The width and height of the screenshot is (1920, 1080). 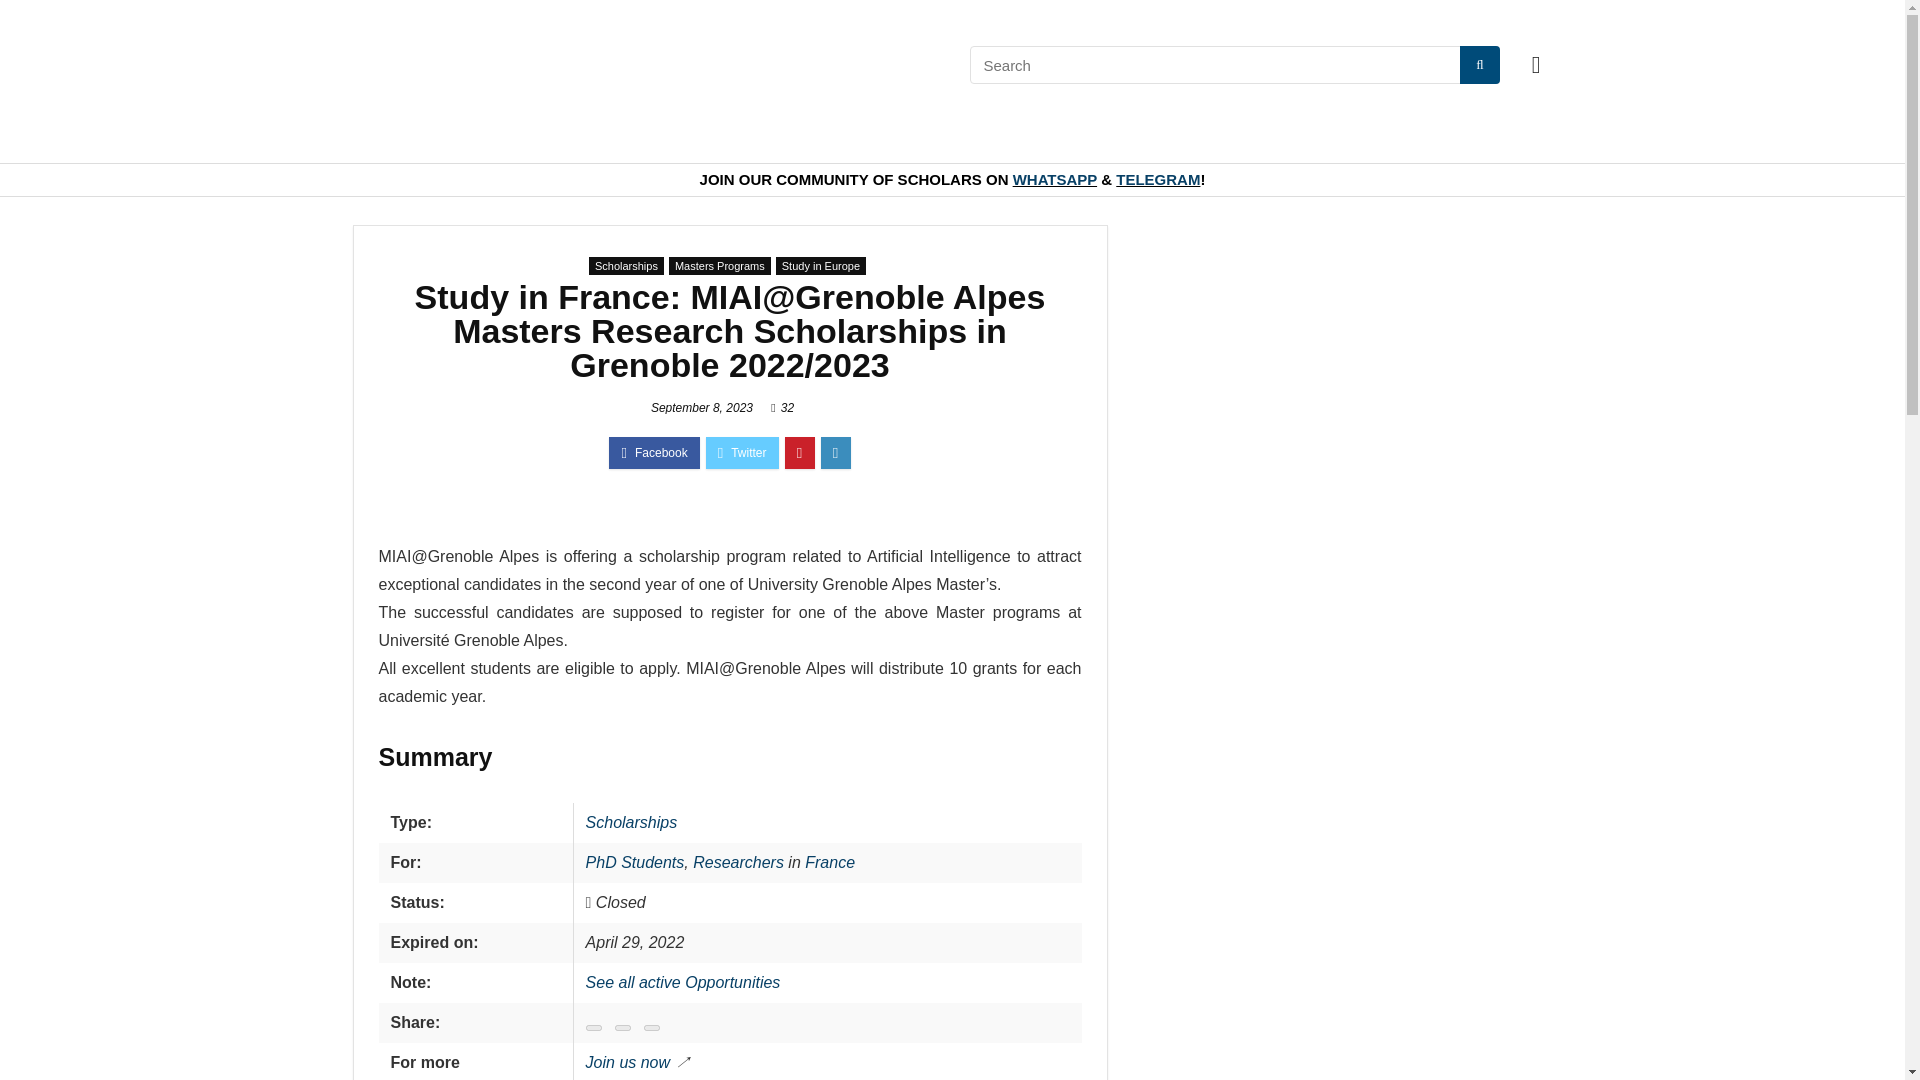 What do you see at coordinates (829, 862) in the screenshot?
I see `France` at bounding box center [829, 862].